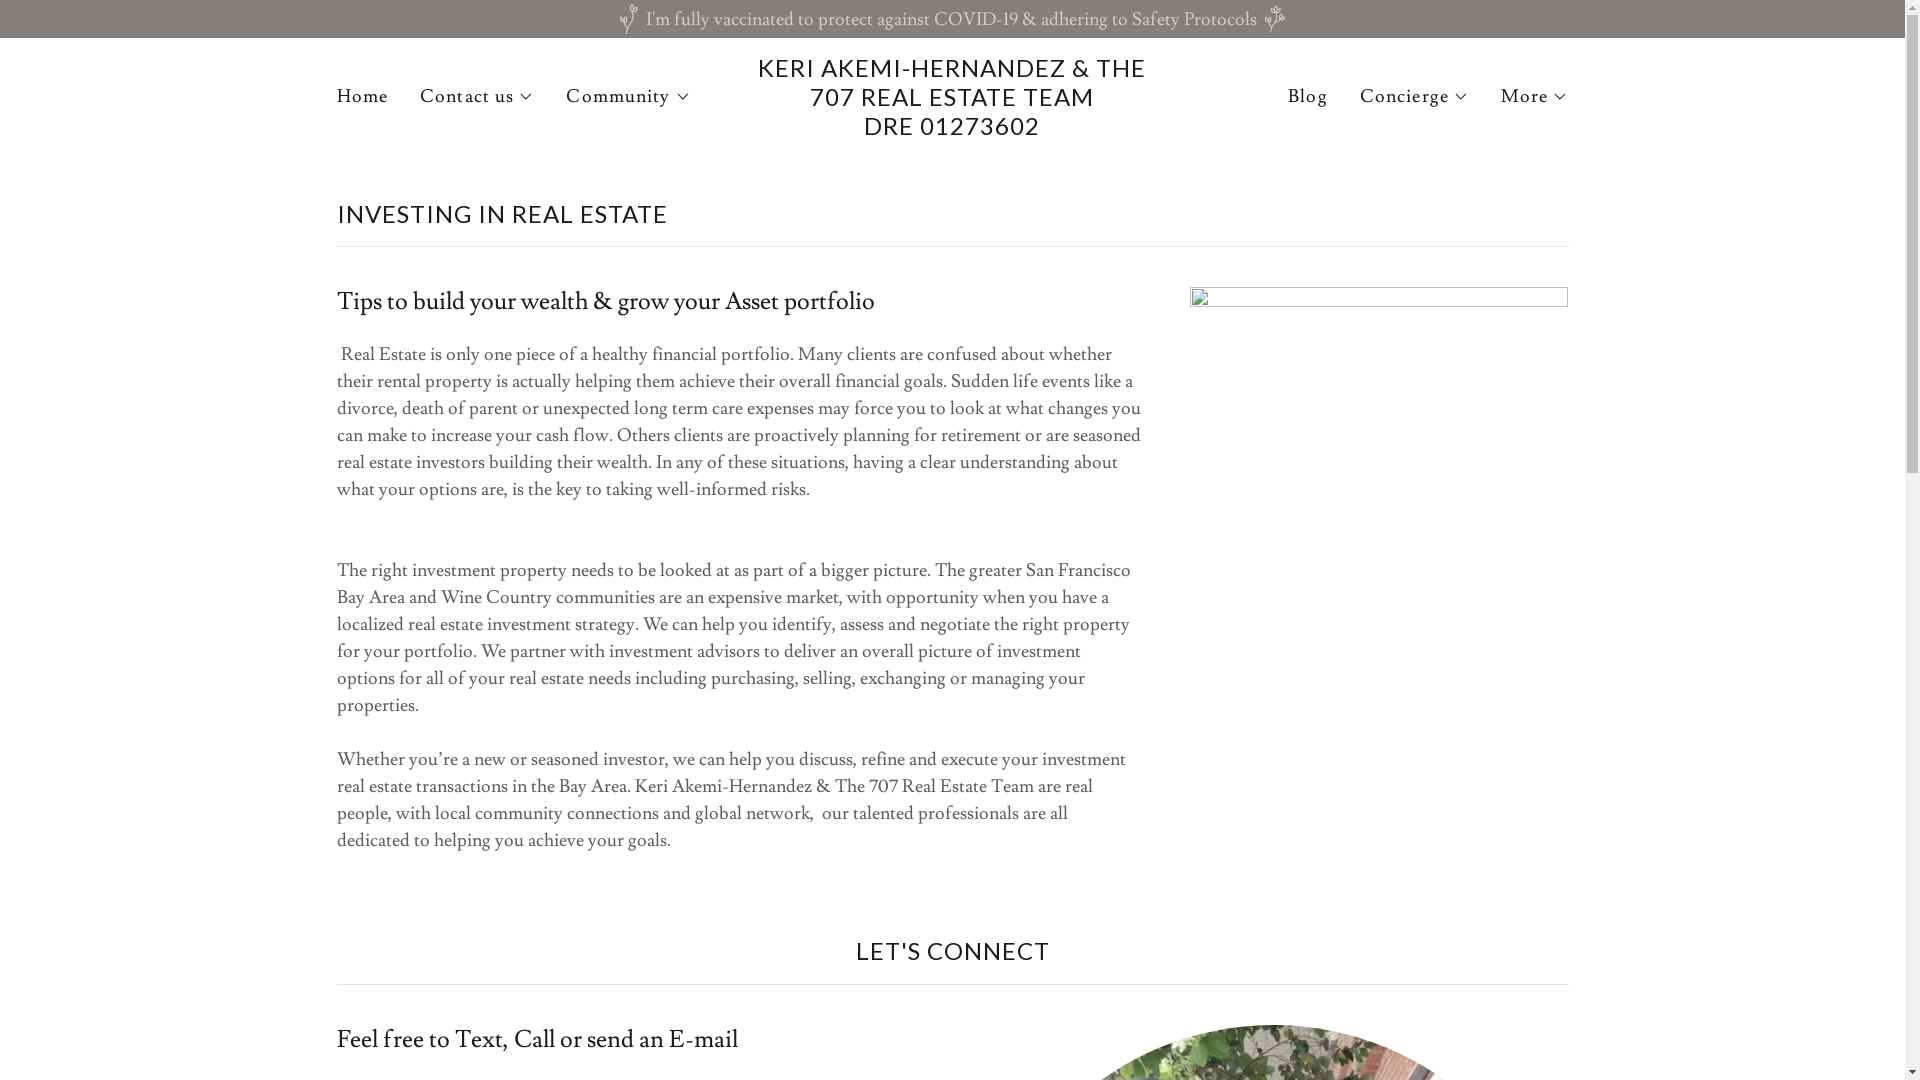  What do you see at coordinates (1308, 97) in the screenshot?
I see `Blog` at bounding box center [1308, 97].